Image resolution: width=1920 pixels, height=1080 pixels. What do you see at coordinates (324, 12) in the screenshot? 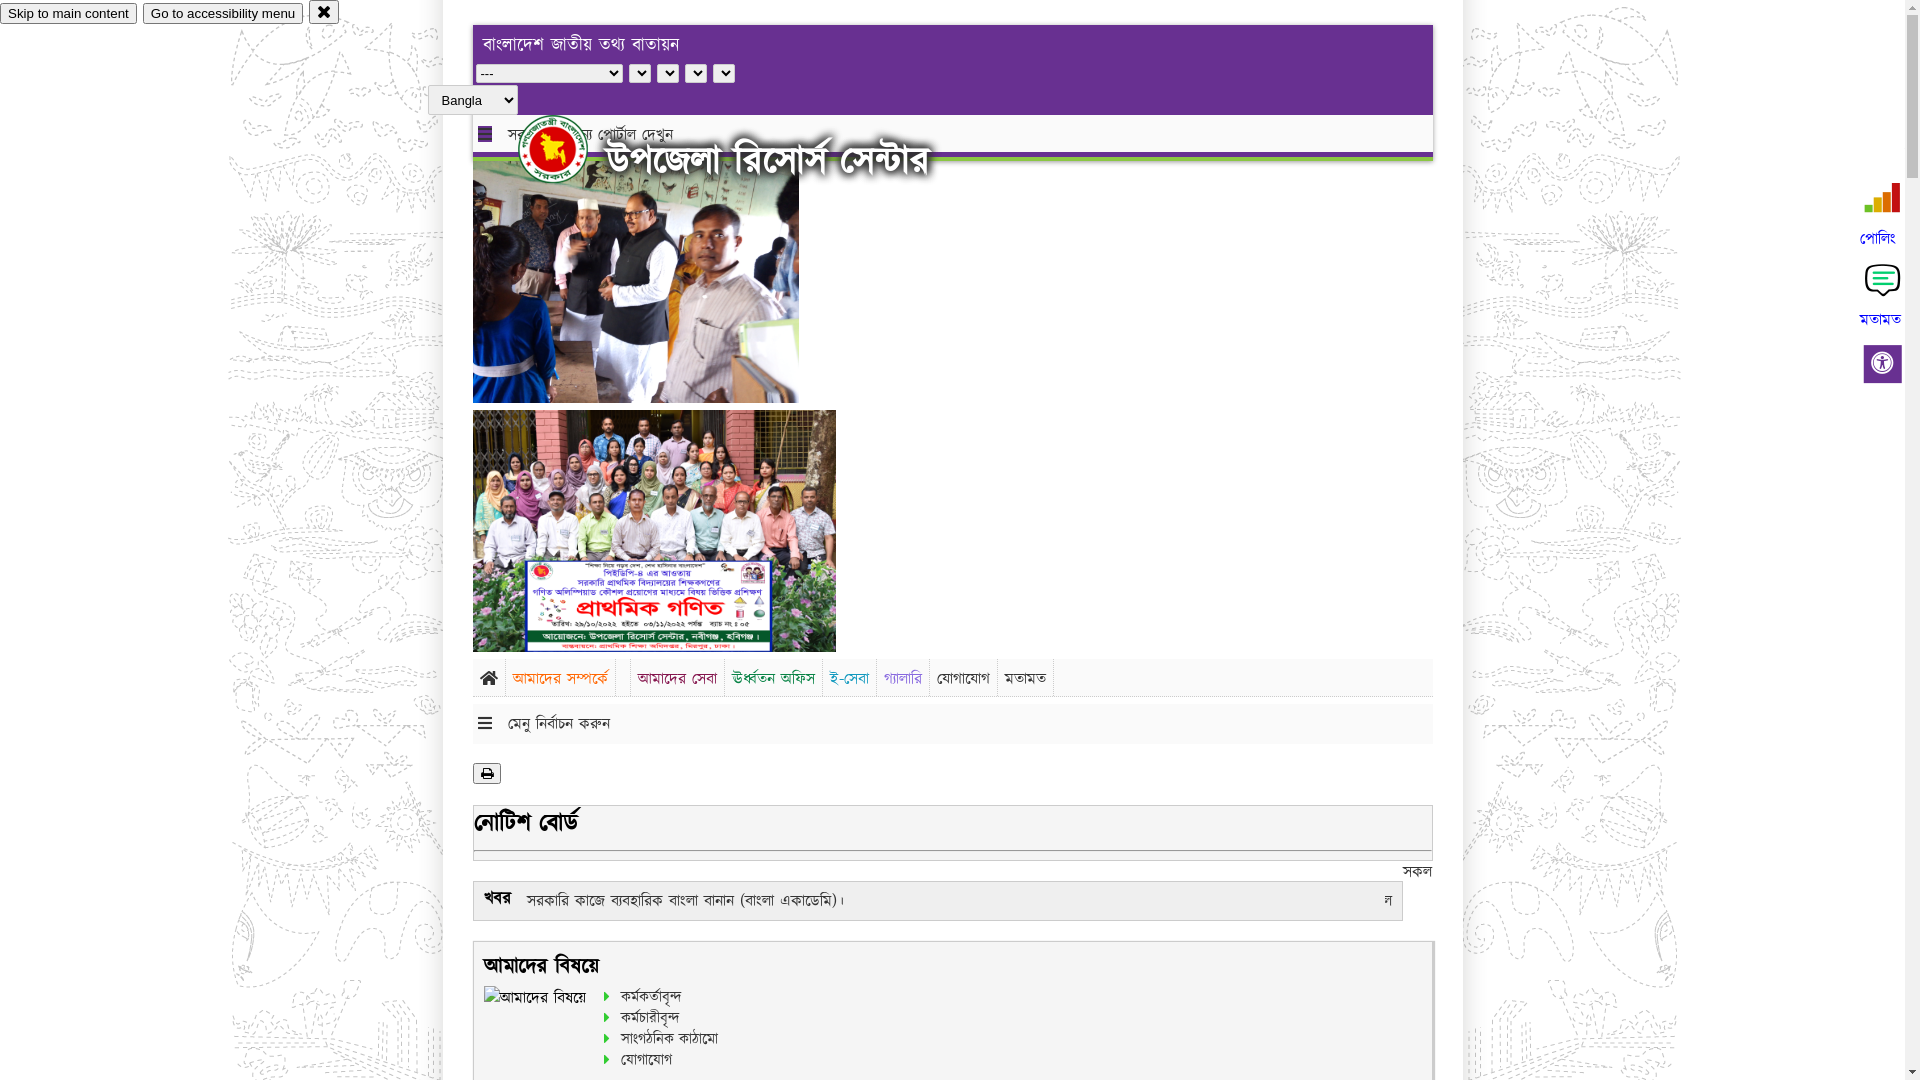
I see `close` at bounding box center [324, 12].